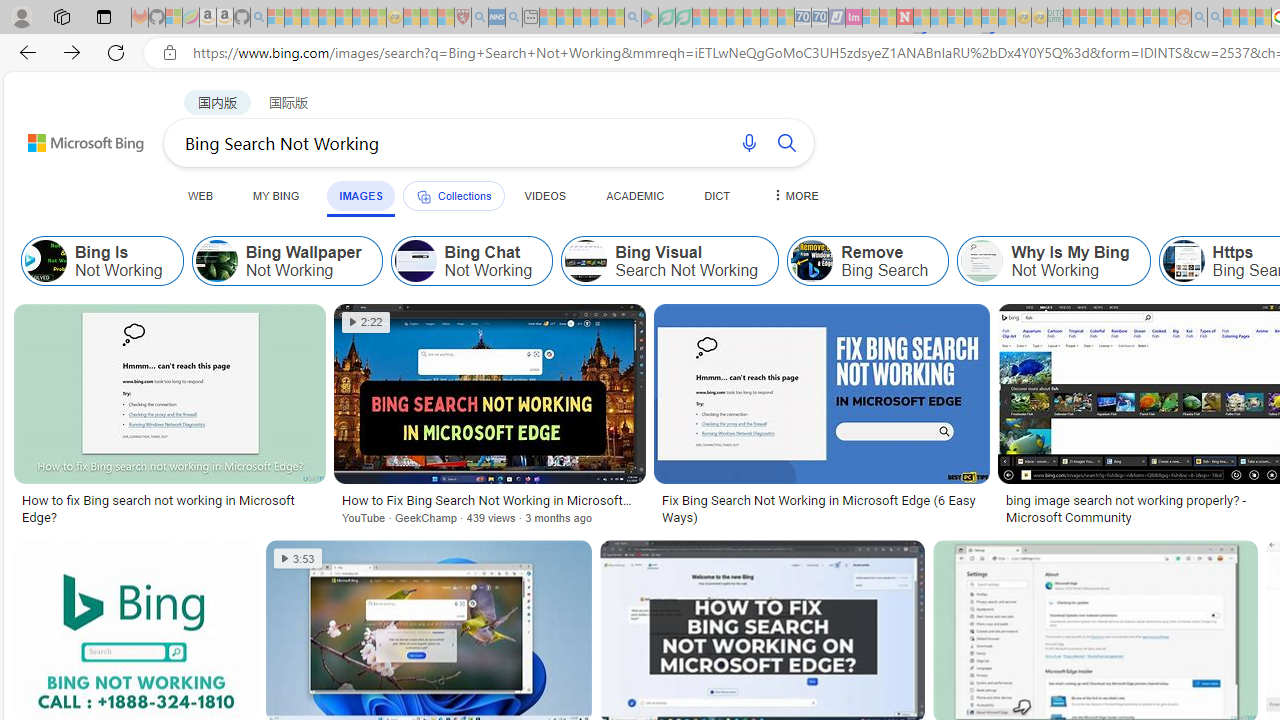 The width and height of the screenshot is (1280, 720). What do you see at coordinates (1054, 260) in the screenshot?
I see `Class: item col` at bounding box center [1054, 260].